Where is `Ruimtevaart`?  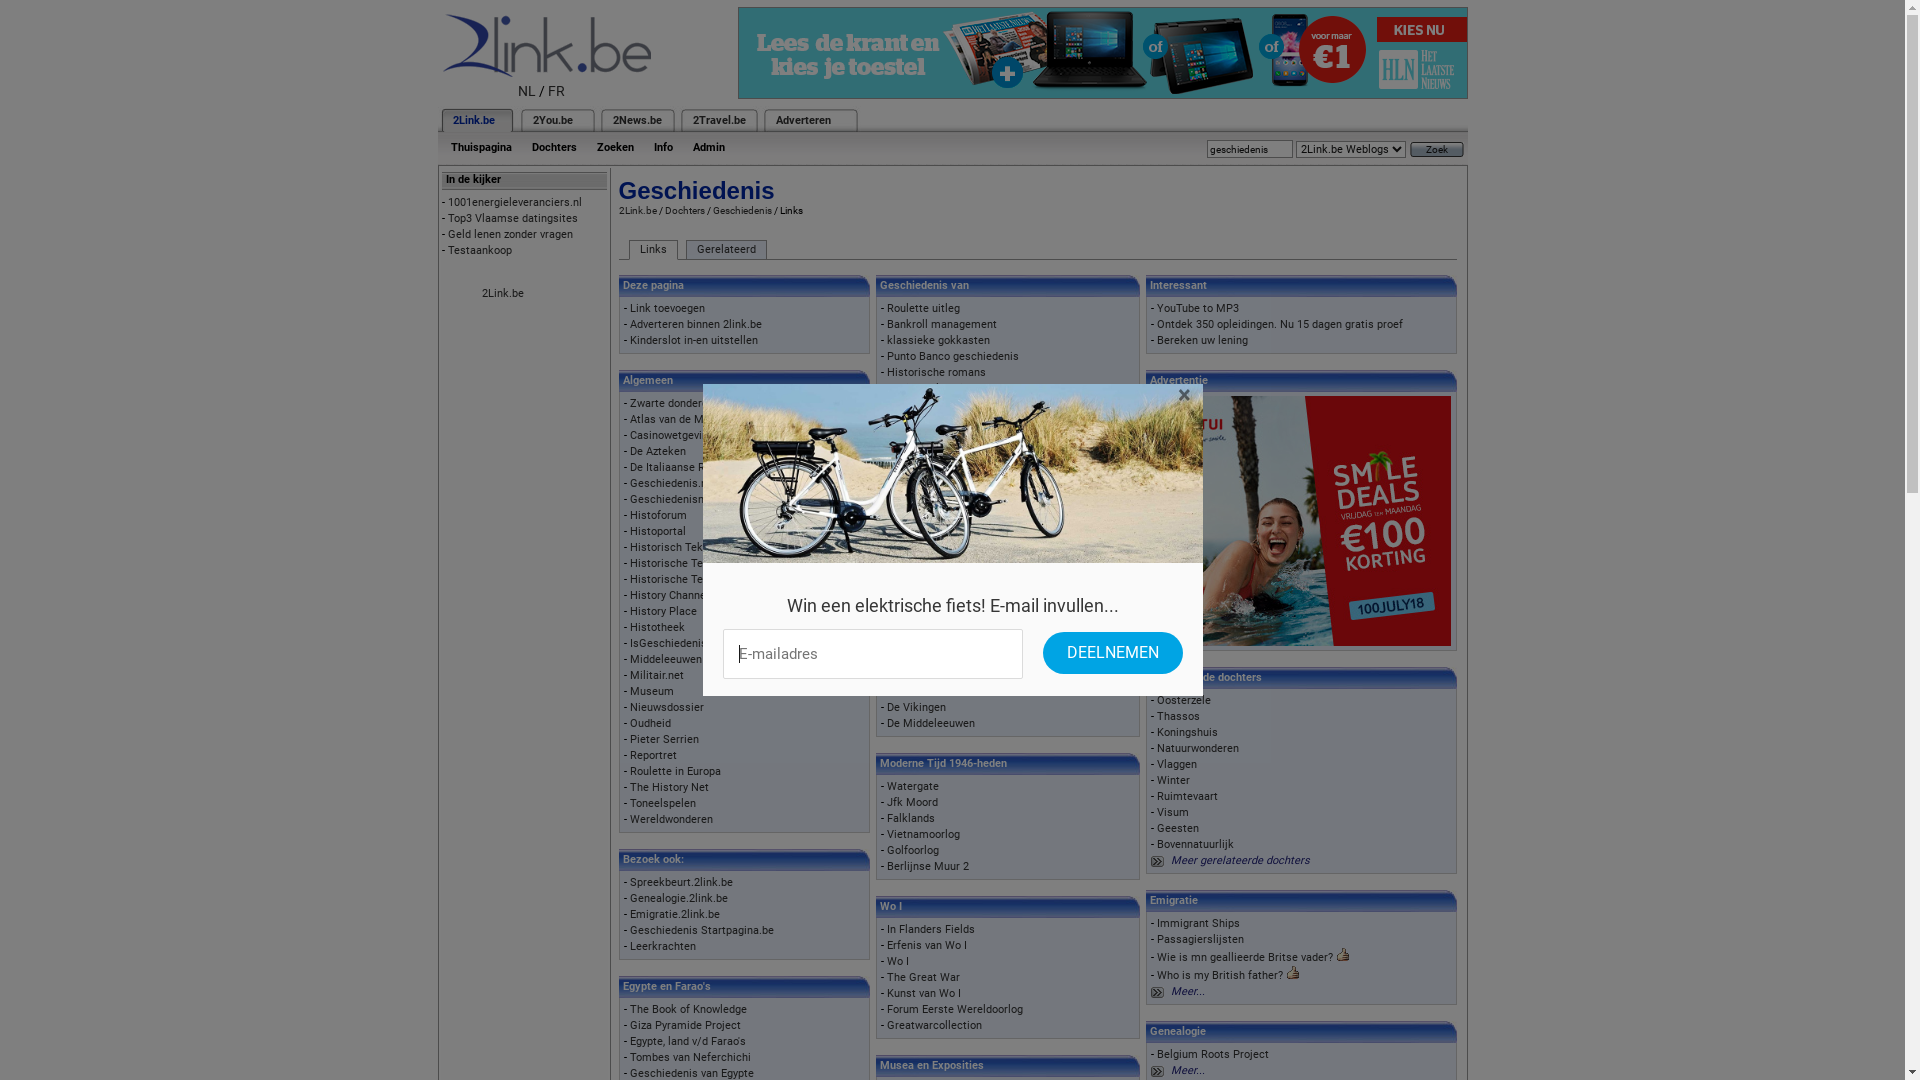 Ruimtevaart is located at coordinates (1188, 796).